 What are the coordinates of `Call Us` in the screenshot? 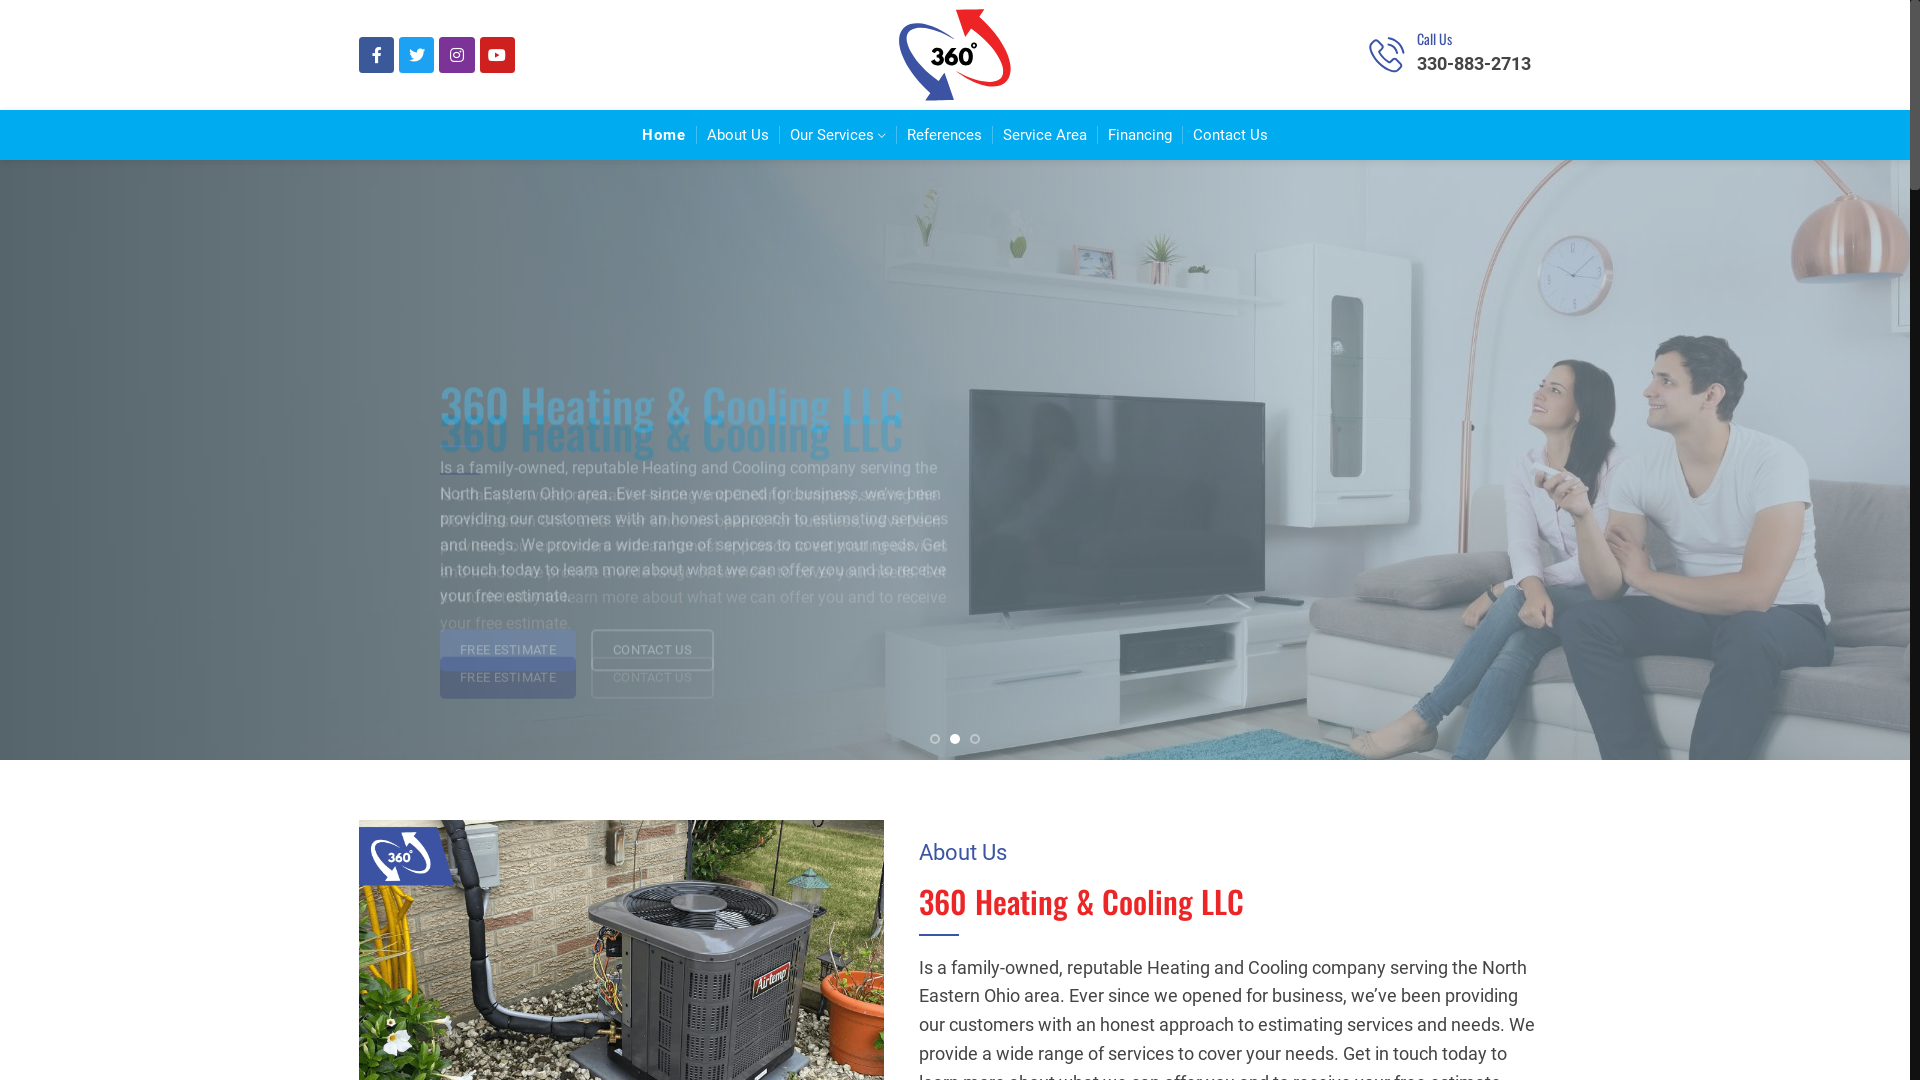 It's located at (1434, 38).